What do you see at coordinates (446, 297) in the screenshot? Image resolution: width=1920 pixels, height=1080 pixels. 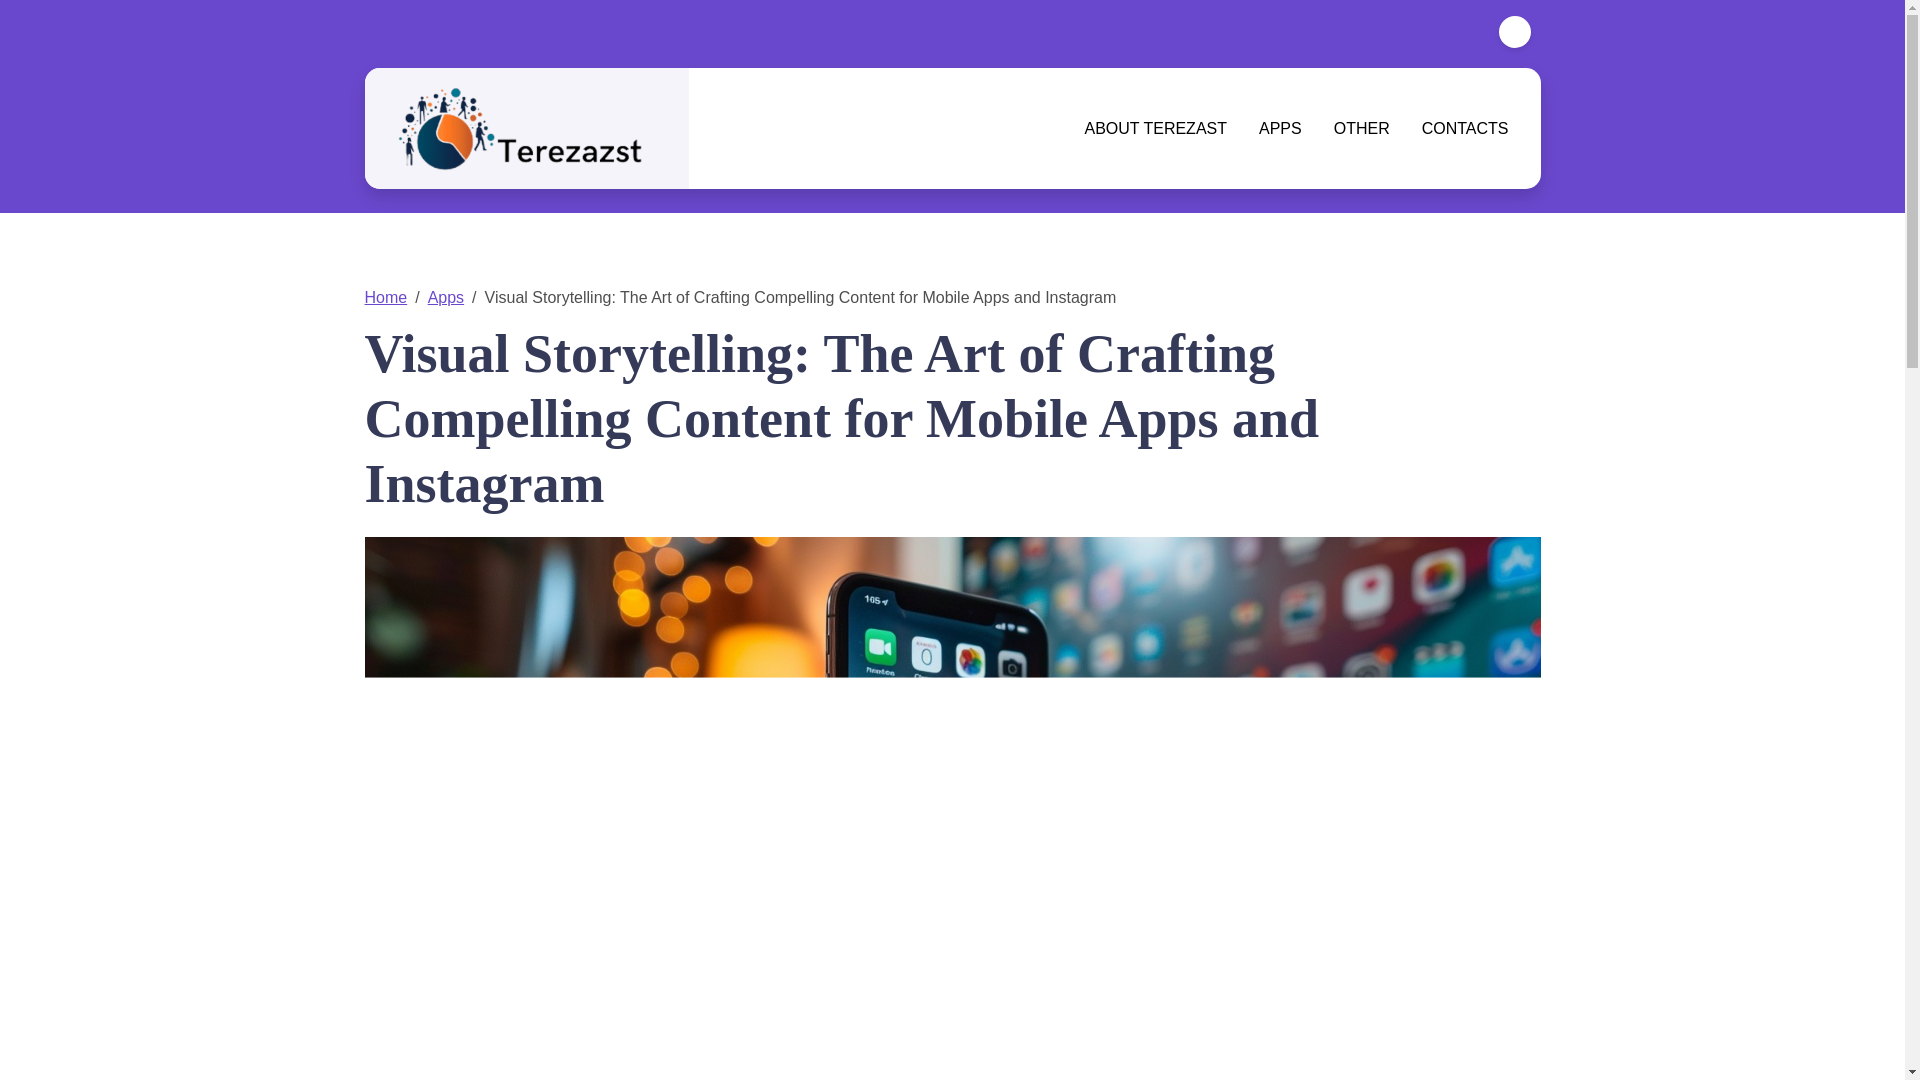 I see `Apps` at bounding box center [446, 297].